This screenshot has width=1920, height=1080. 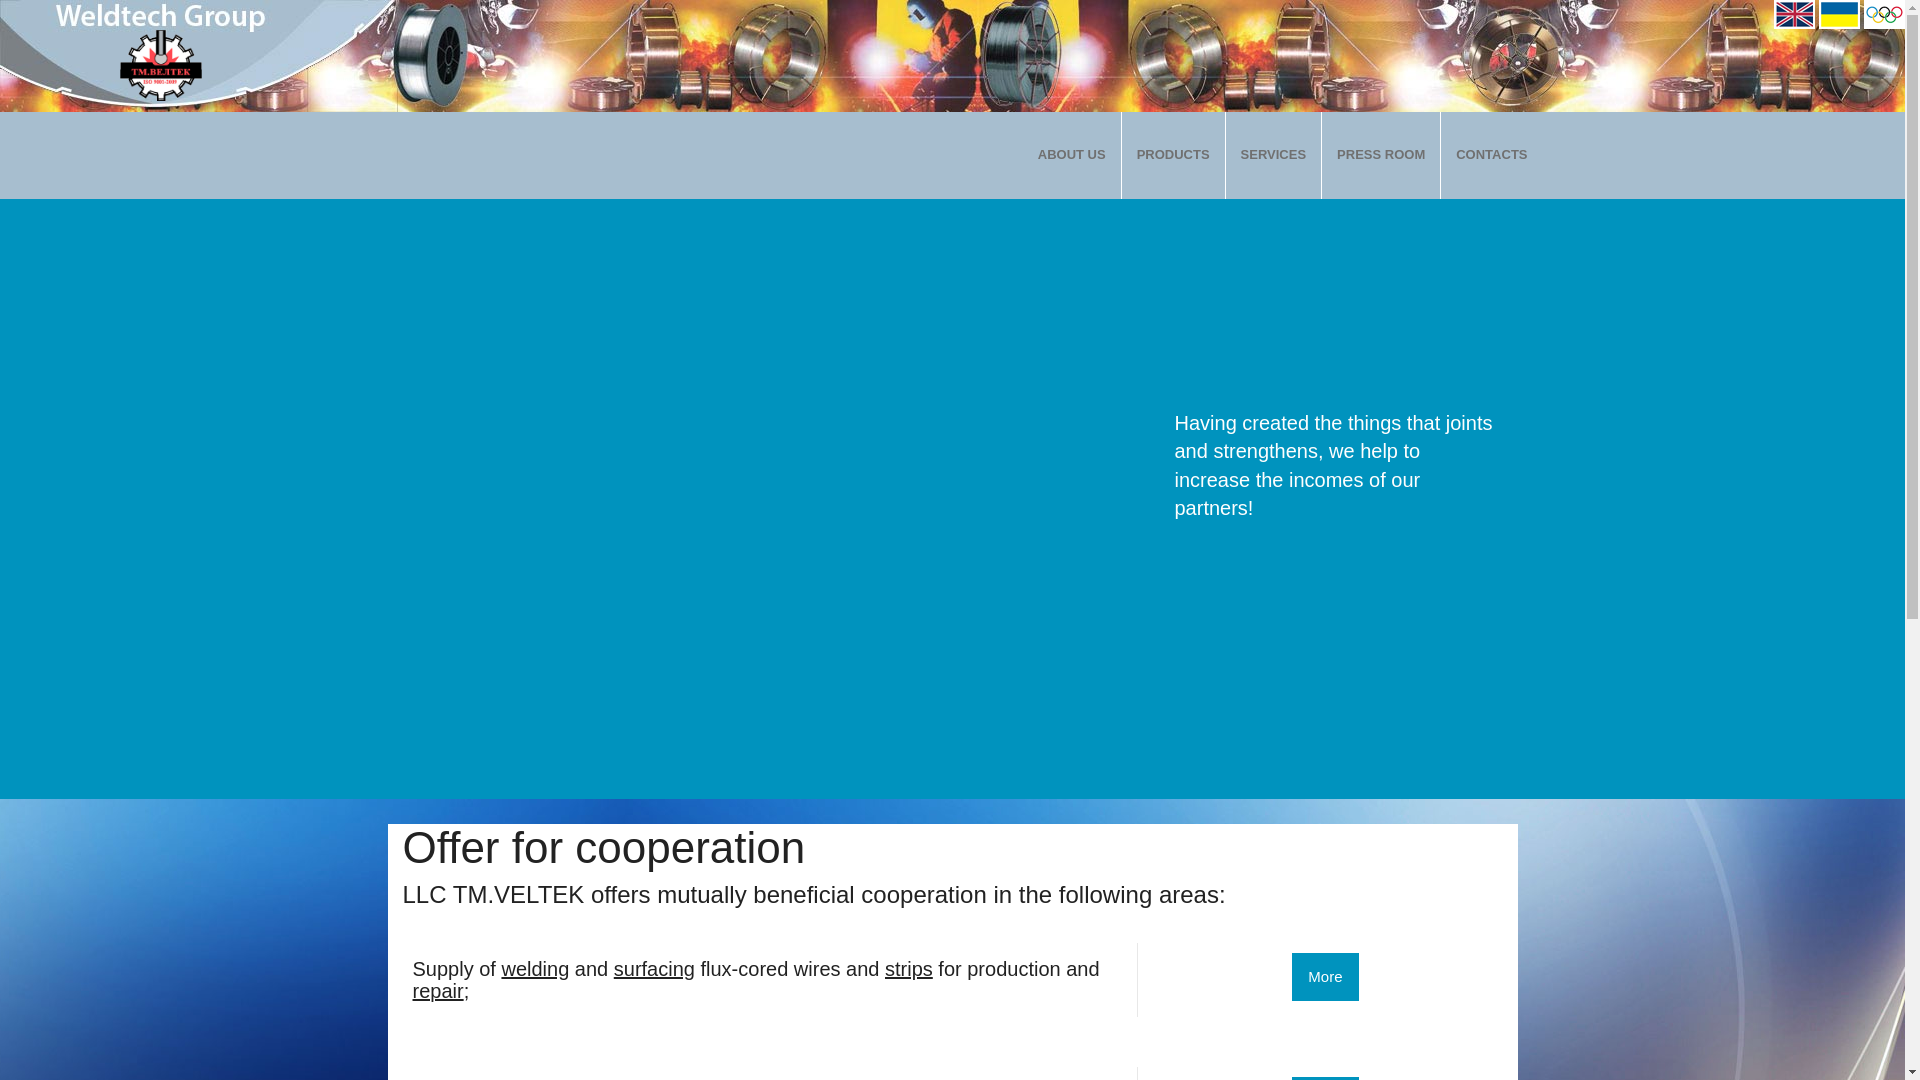 What do you see at coordinates (1382, 155) in the screenshot?
I see `PRESS ROOM` at bounding box center [1382, 155].